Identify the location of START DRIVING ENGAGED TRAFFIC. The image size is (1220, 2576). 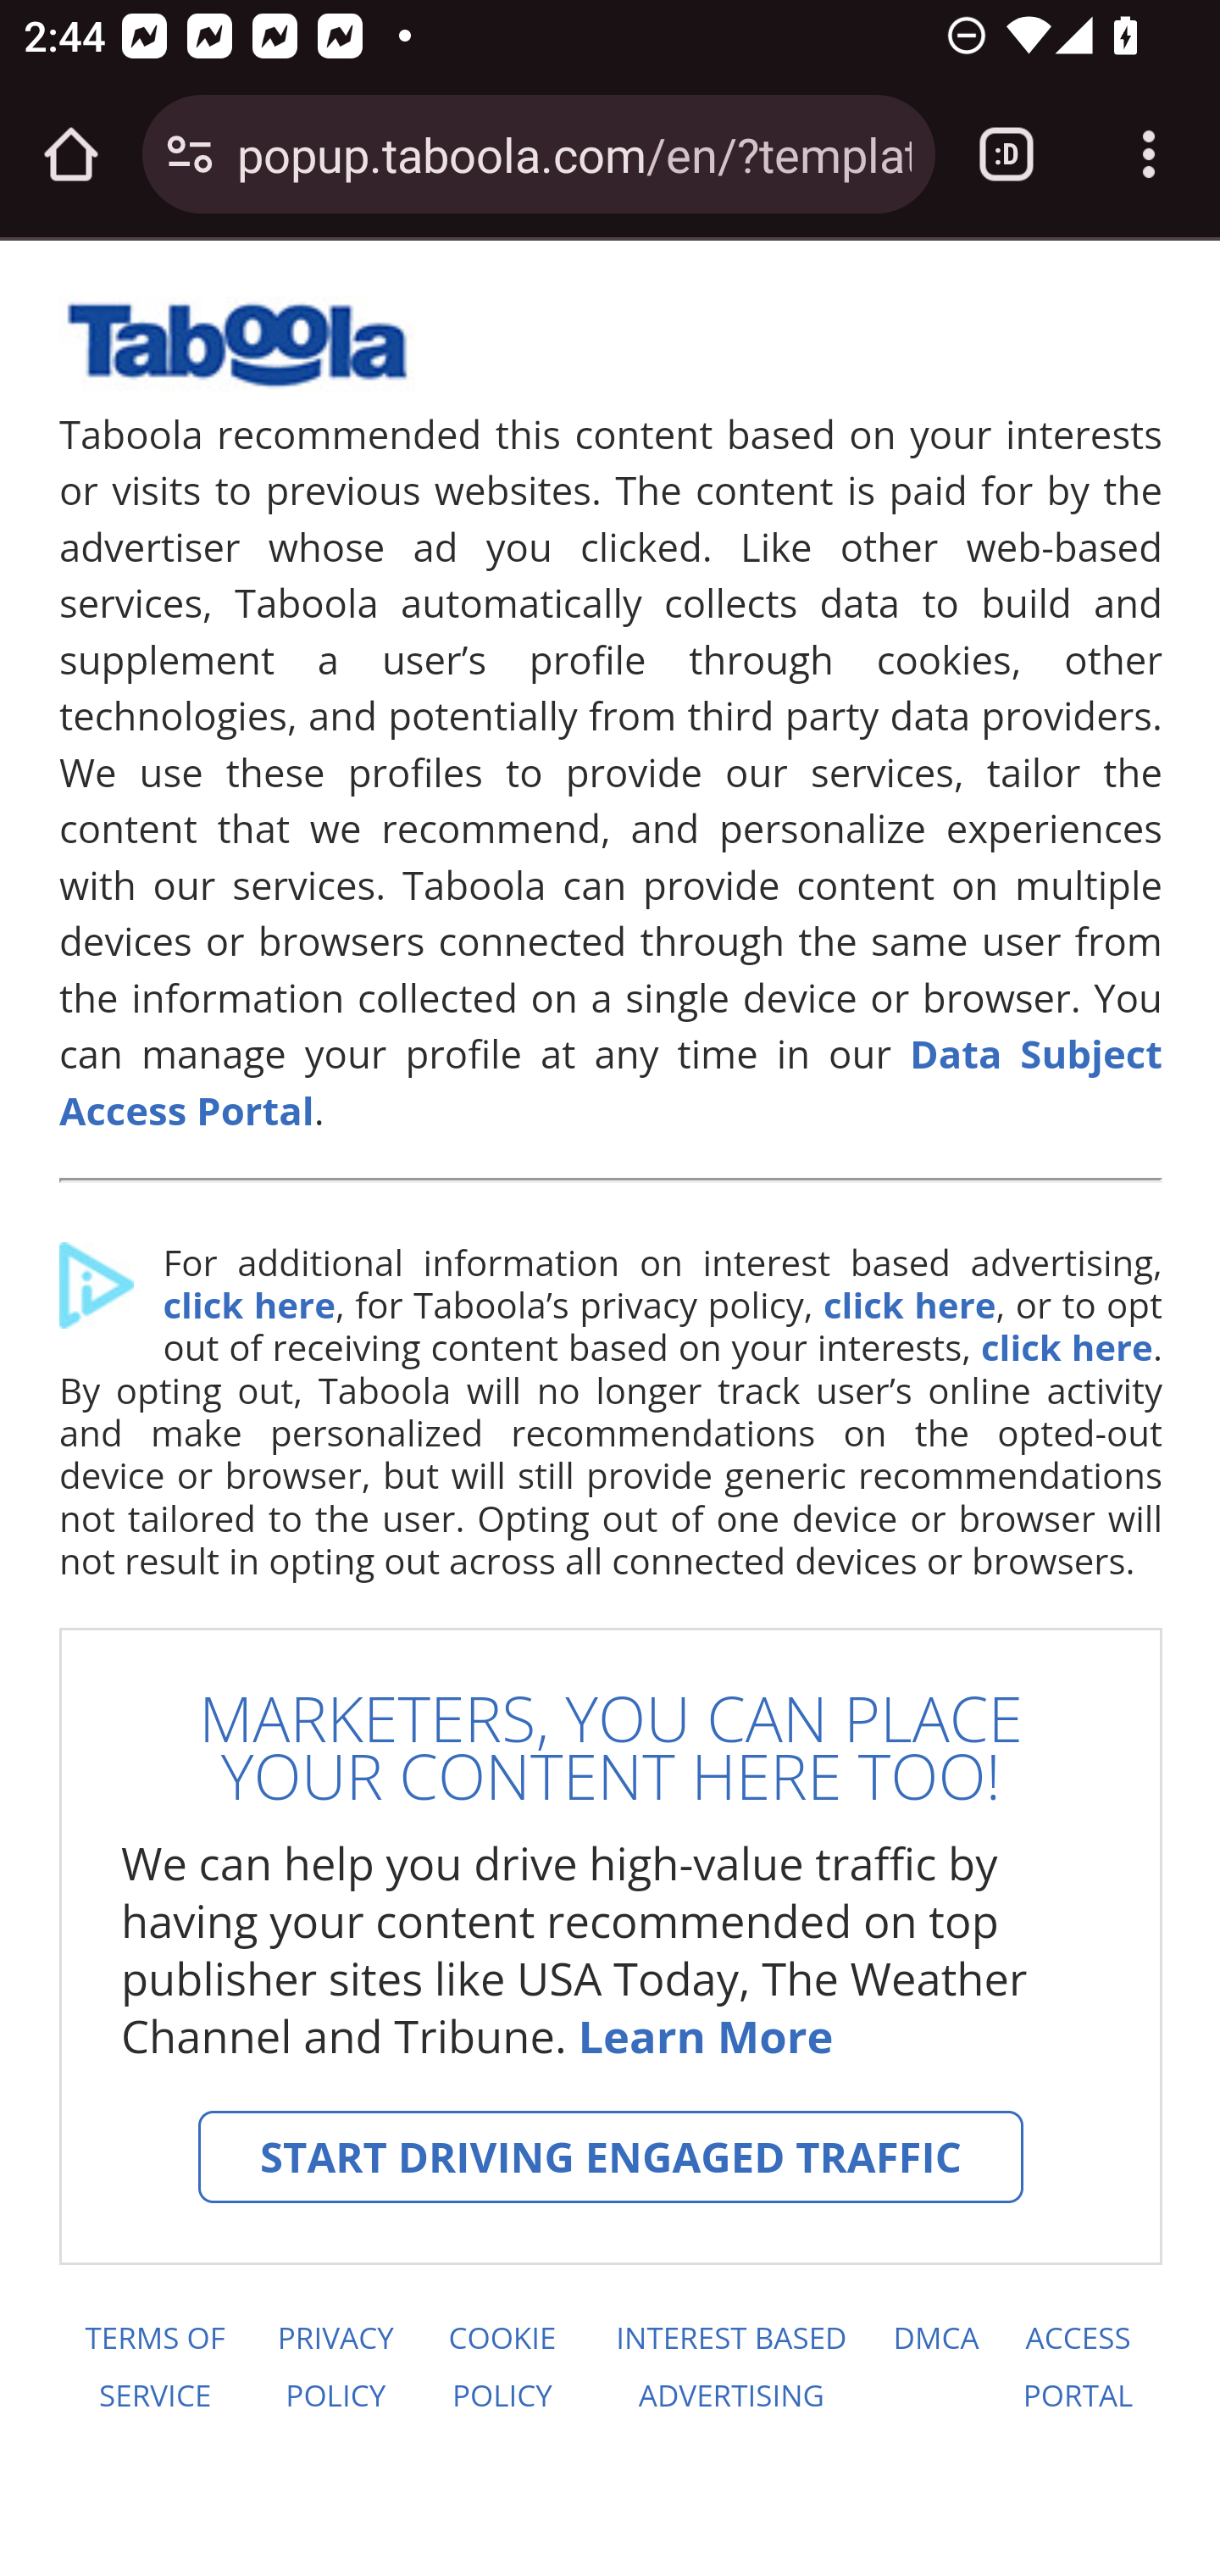
(610, 2157).